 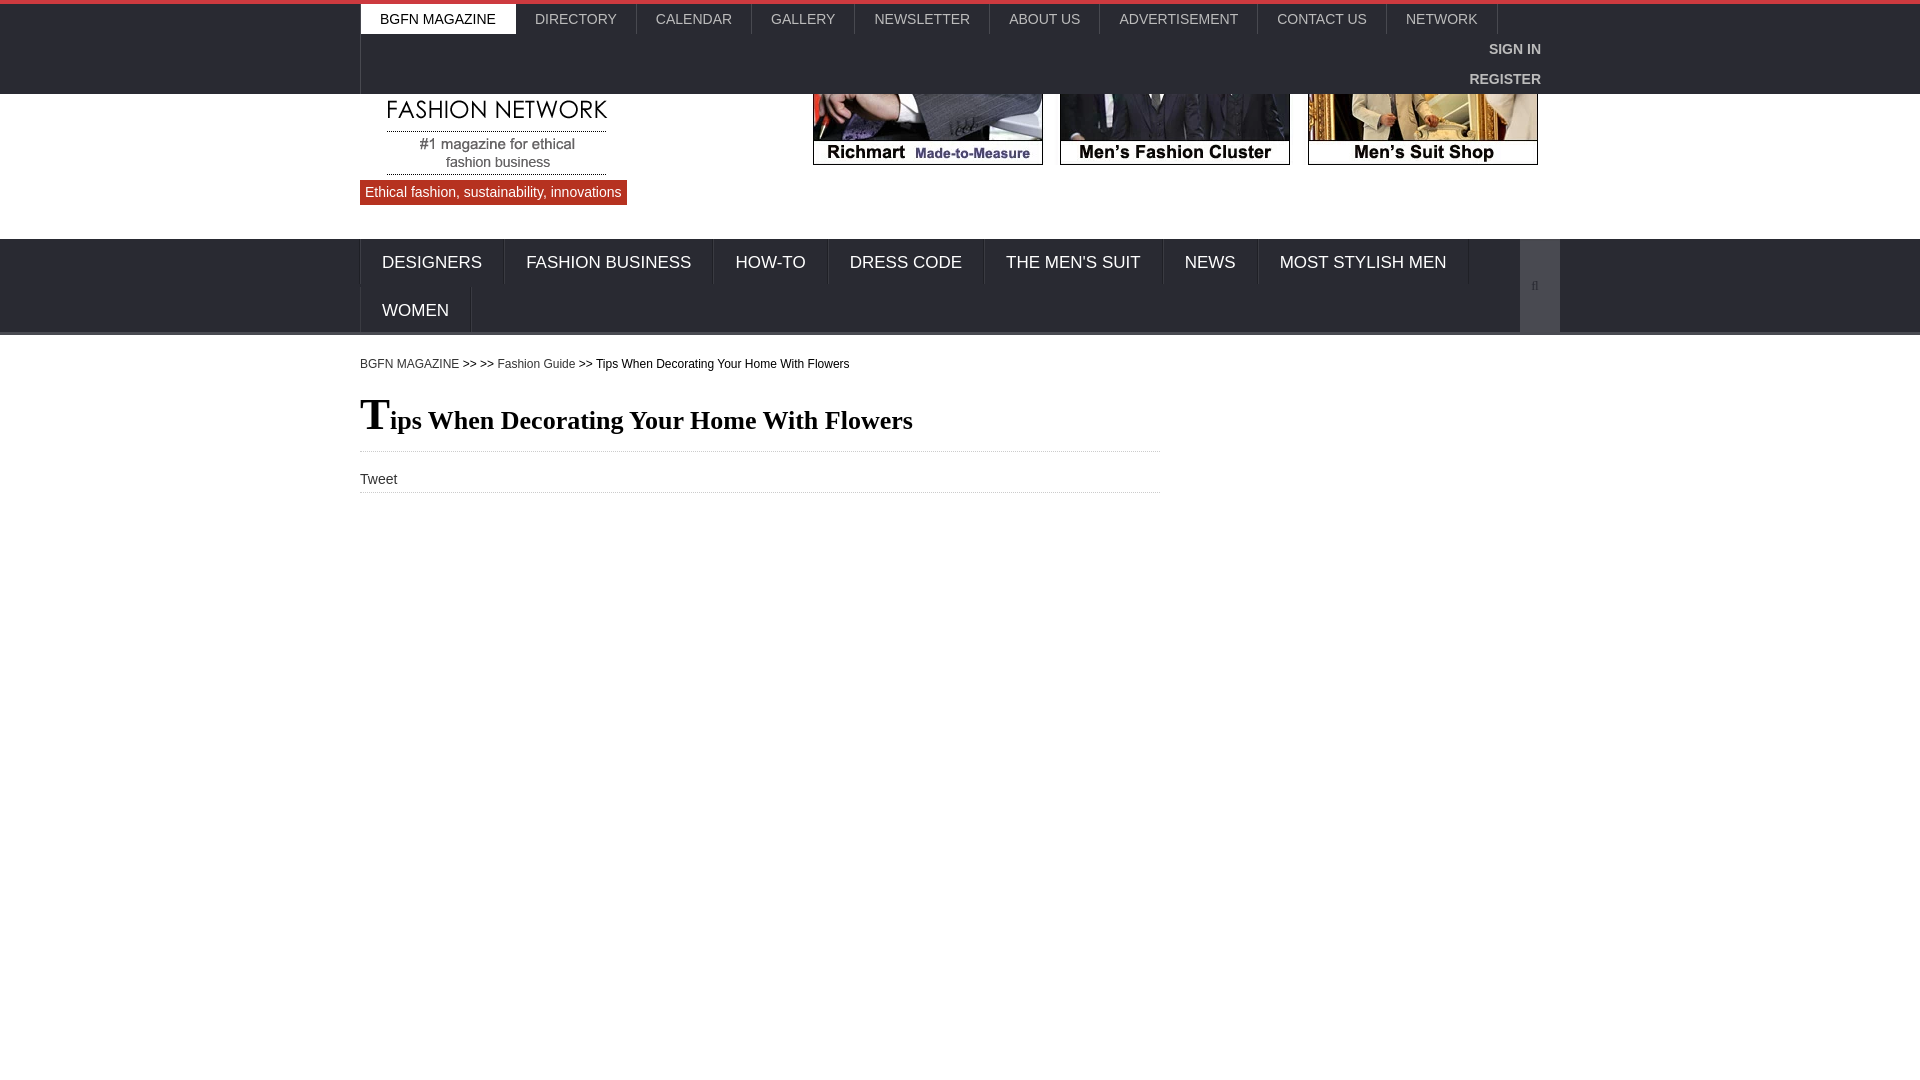 What do you see at coordinates (1504, 78) in the screenshot?
I see `REGISTER` at bounding box center [1504, 78].